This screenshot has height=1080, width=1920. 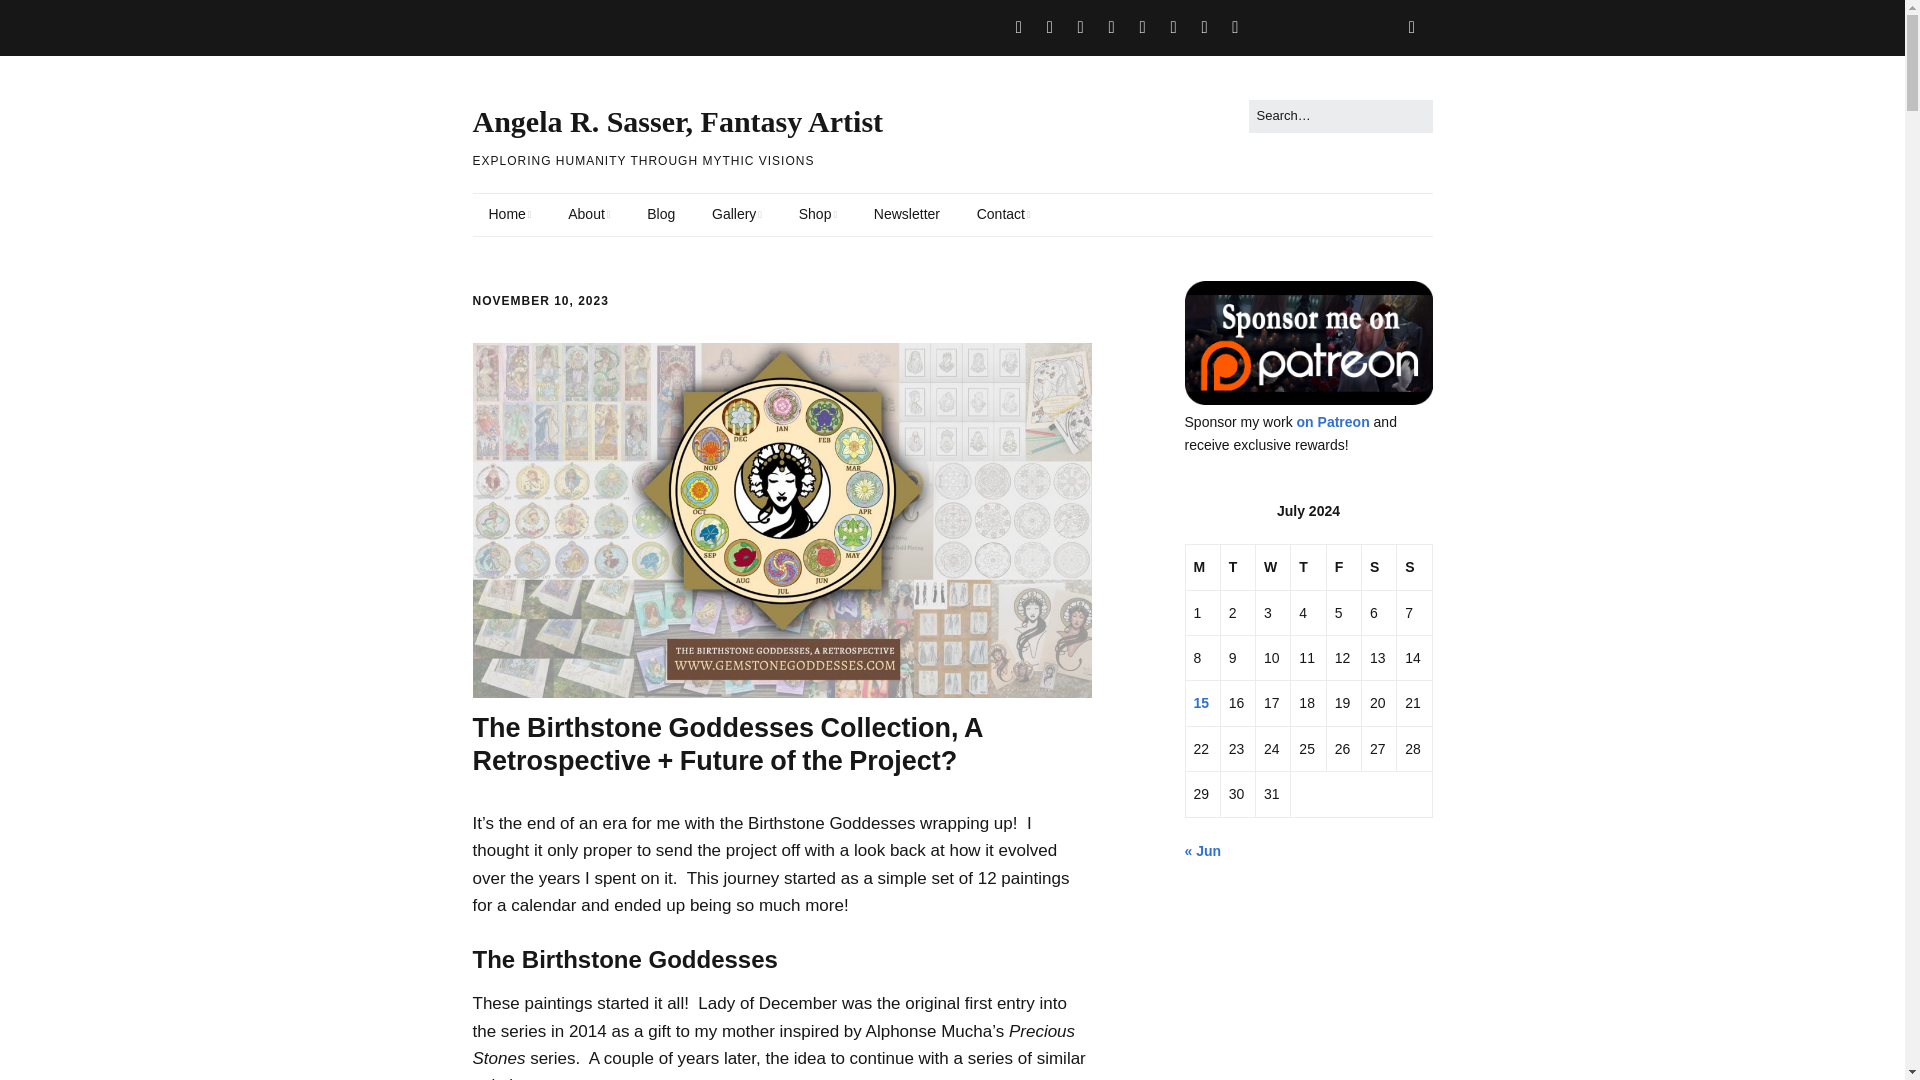 I want to click on Angela R. Sasser, Fantasy Artist, so click(x=678, y=121).